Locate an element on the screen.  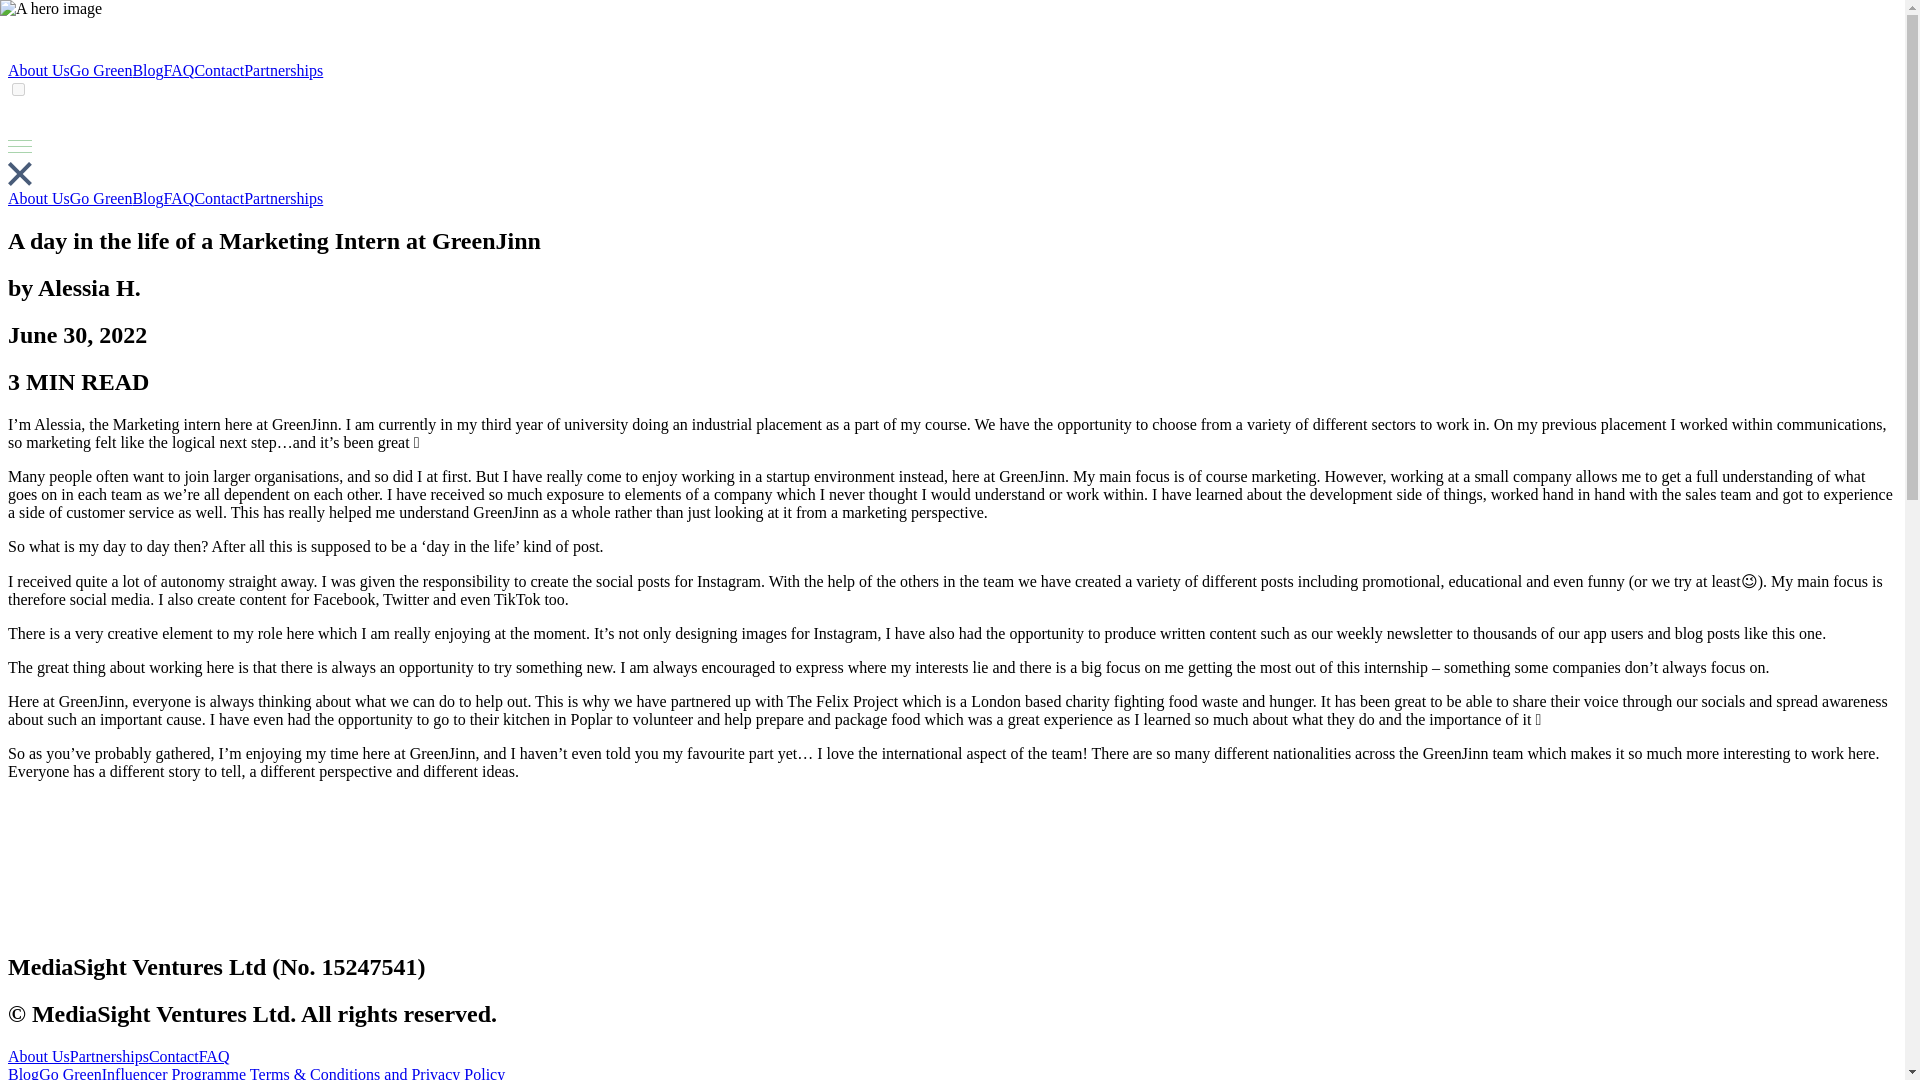
About Us is located at coordinates (38, 1056).